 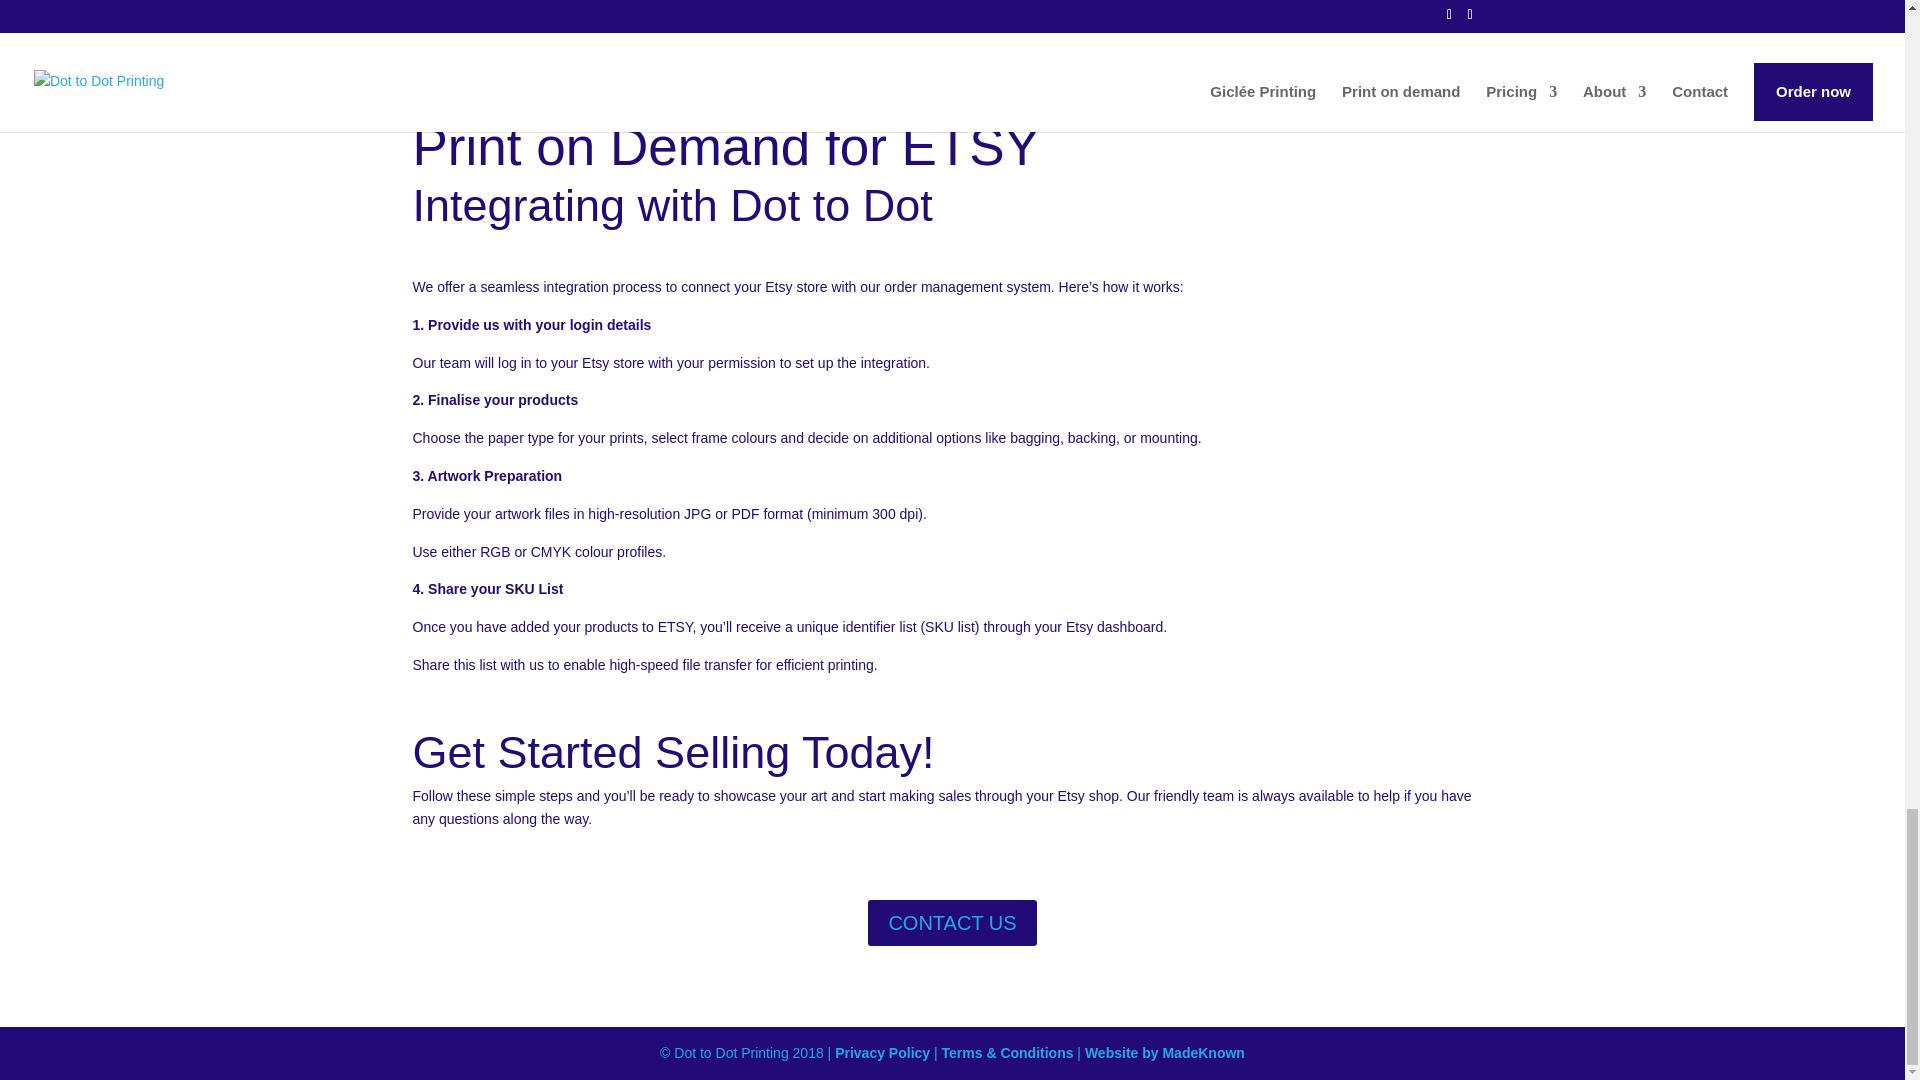 What do you see at coordinates (952, 922) in the screenshot?
I see `CONTACT US` at bounding box center [952, 922].